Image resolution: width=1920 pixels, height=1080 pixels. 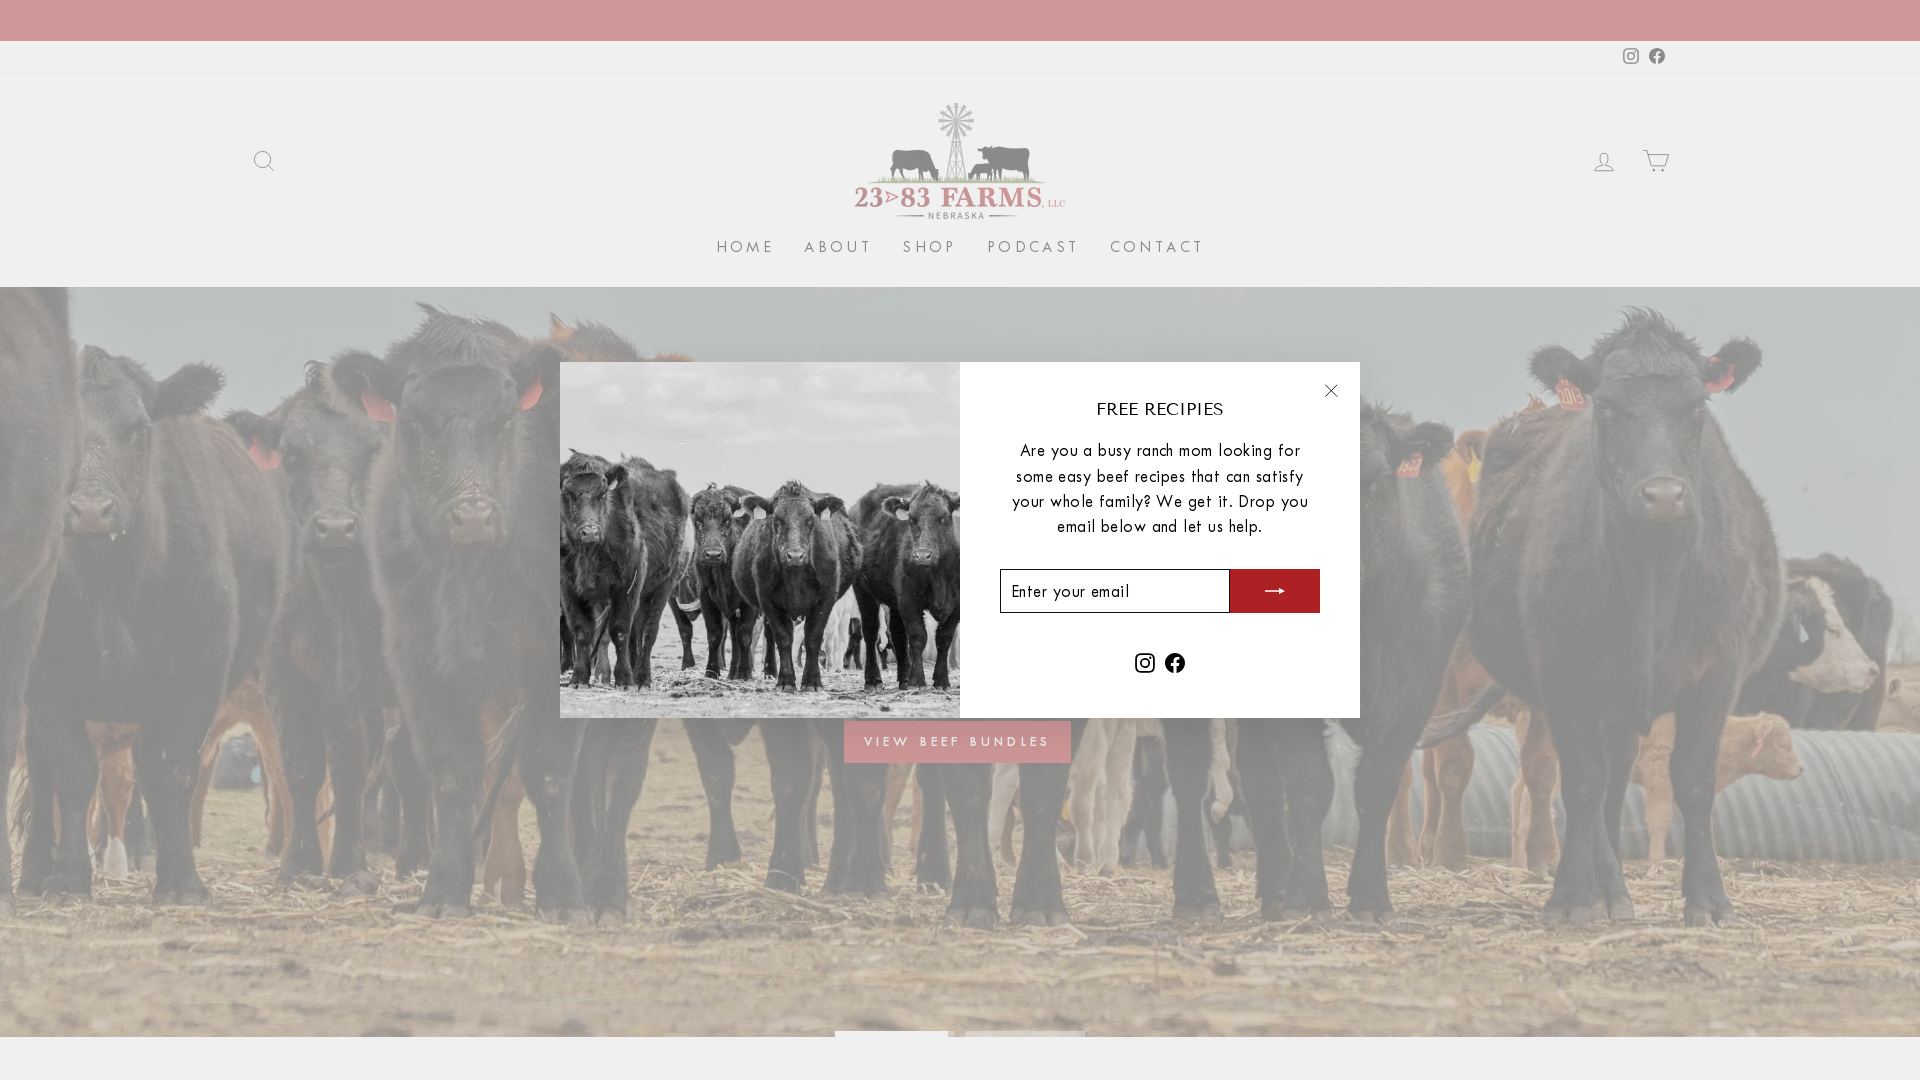 I want to click on CONTACT, so click(x=1158, y=248).